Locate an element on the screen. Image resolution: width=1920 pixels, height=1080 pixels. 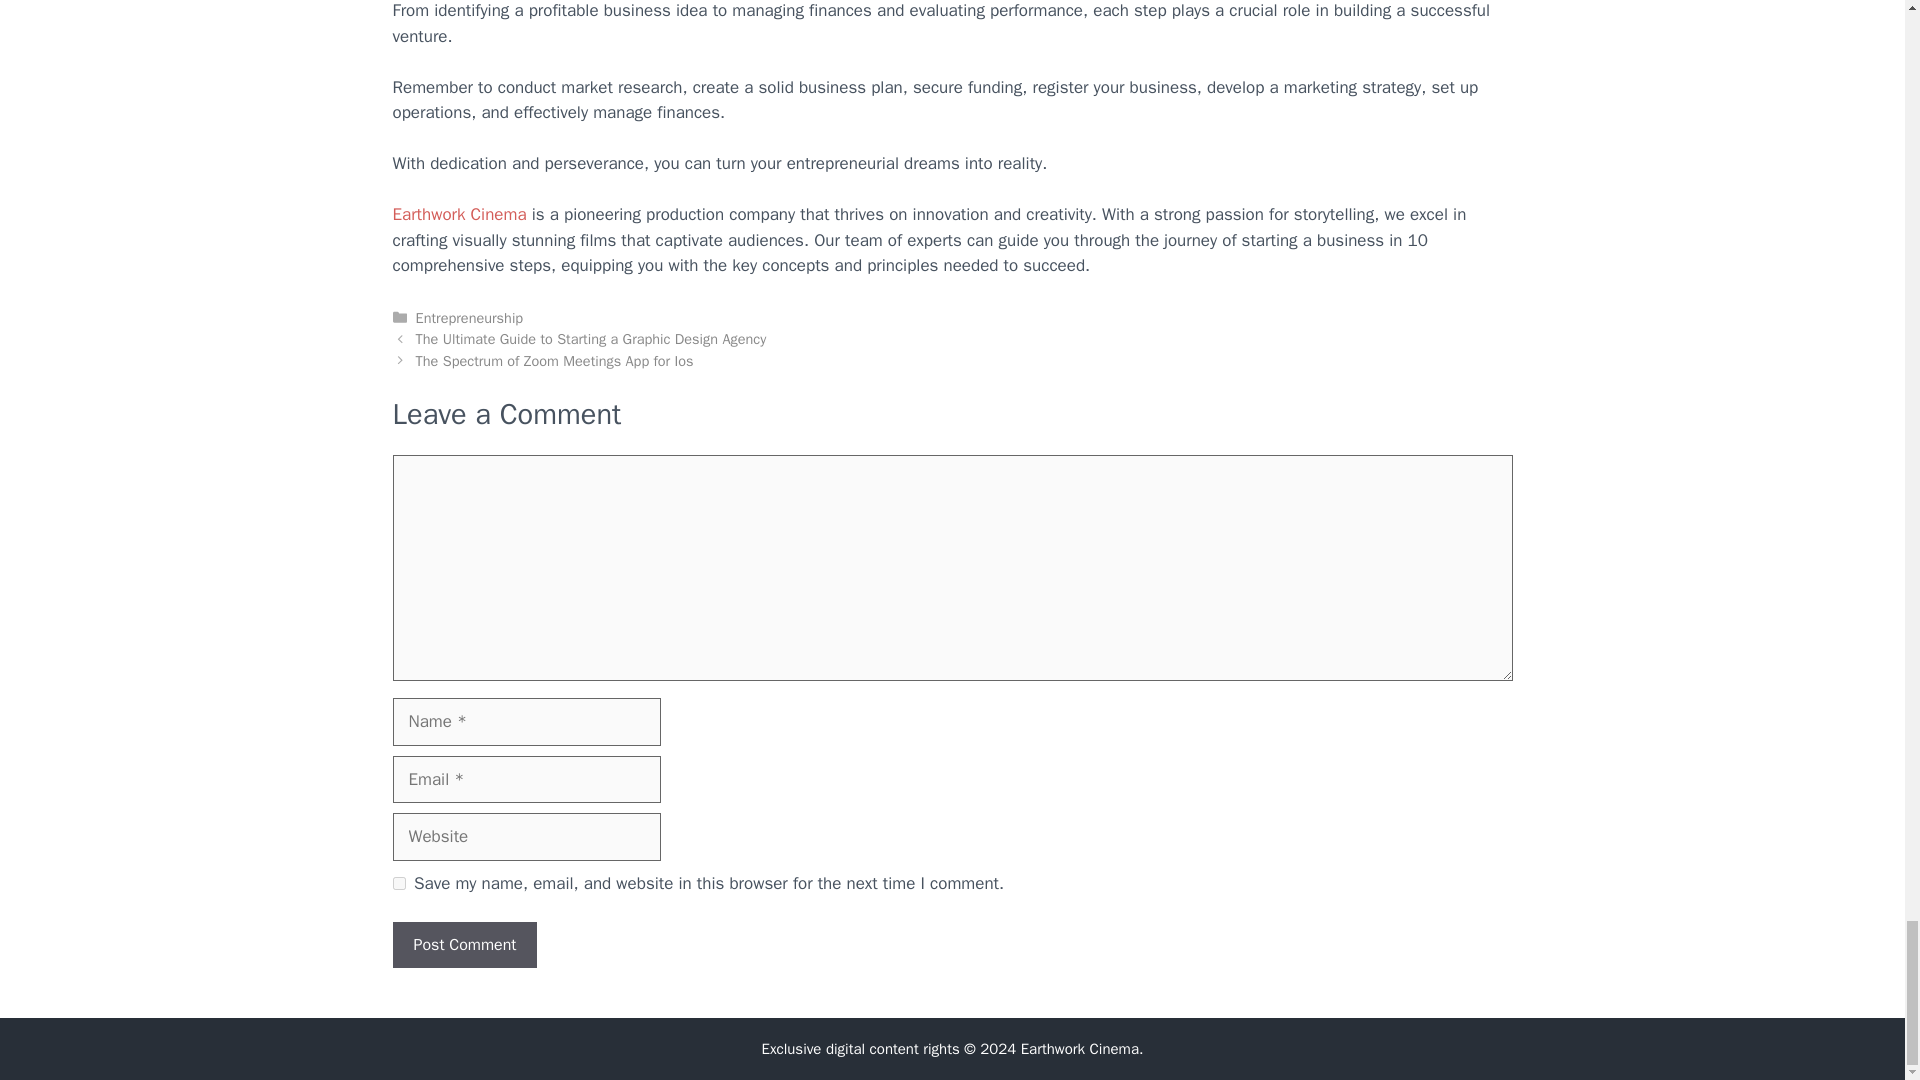
Entrepreneurship is located at coordinates (470, 318).